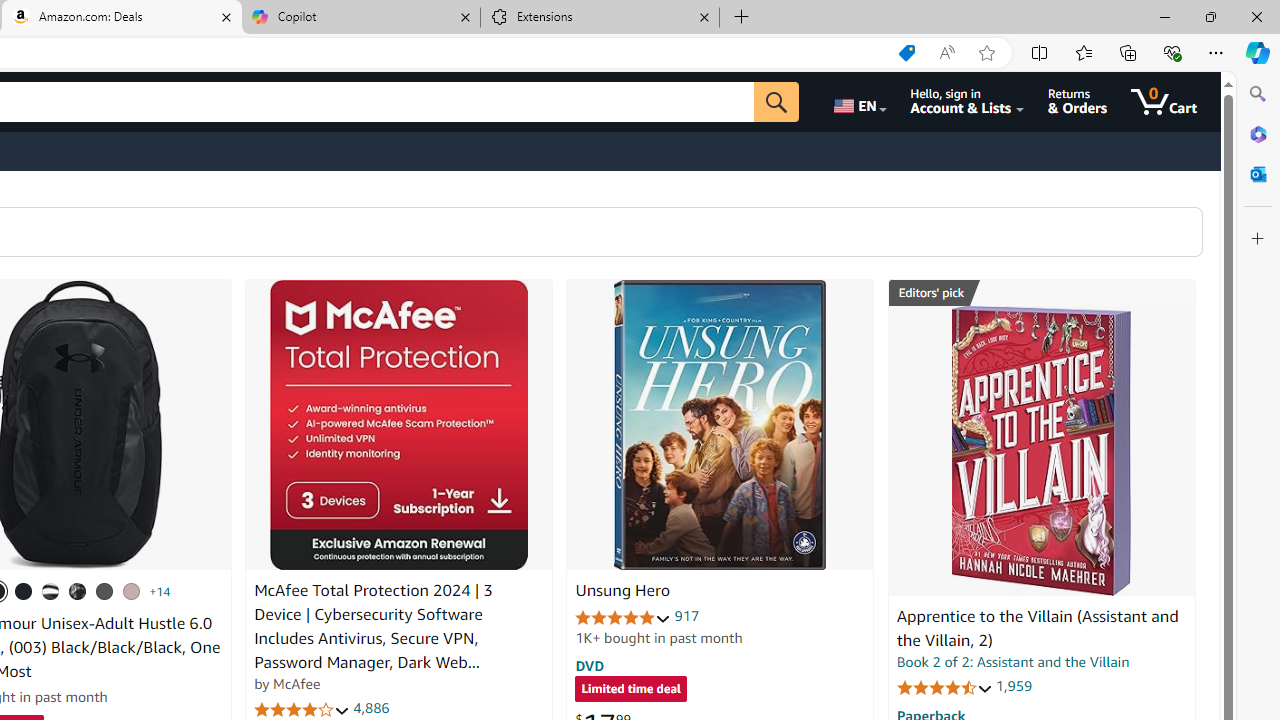 This screenshot has width=1280, height=720. What do you see at coordinates (622, 591) in the screenshot?
I see `Unsung Hero` at bounding box center [622, 591].